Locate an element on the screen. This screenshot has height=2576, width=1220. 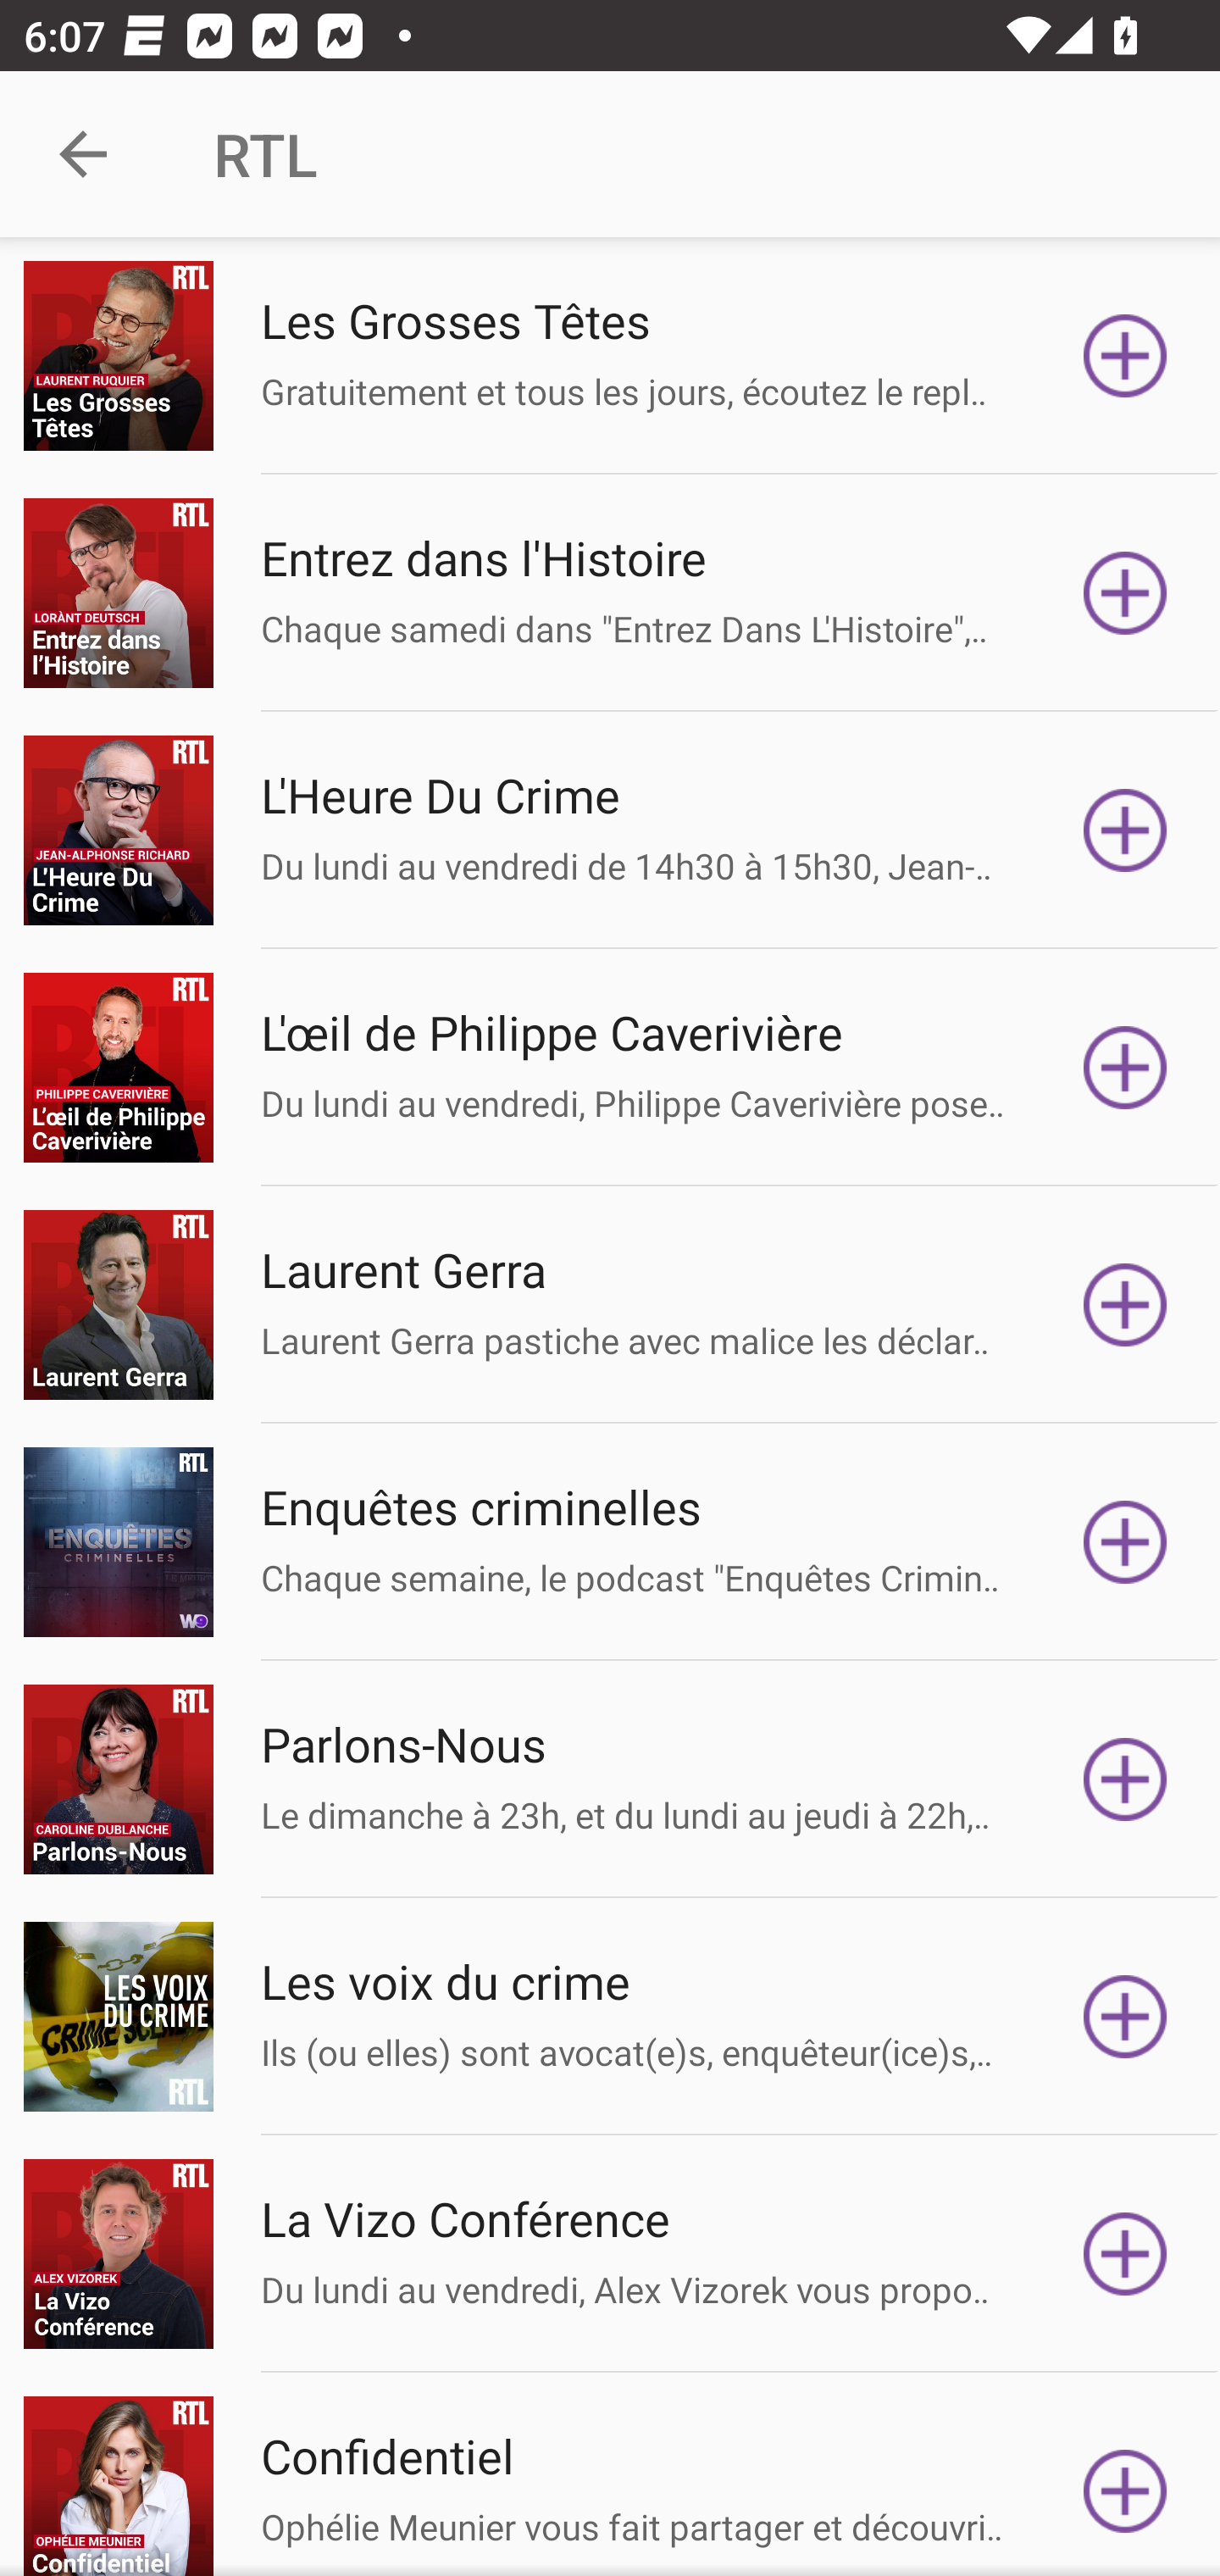
Subscribe is located at coordinates (1125, 2017).